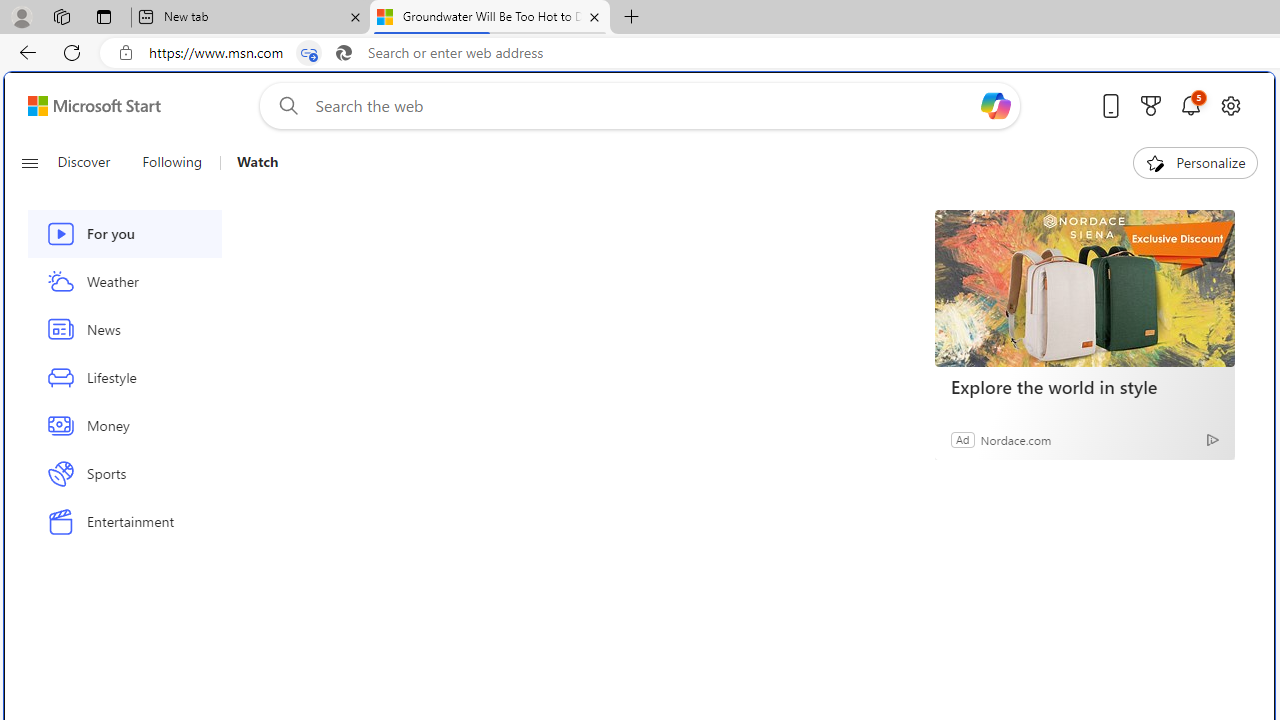 This screenshot has width=1280, height=720. What do you see at coordinates (632, 18) in the screenshot?
I see `New Tab` at bounding box center [632, 18].